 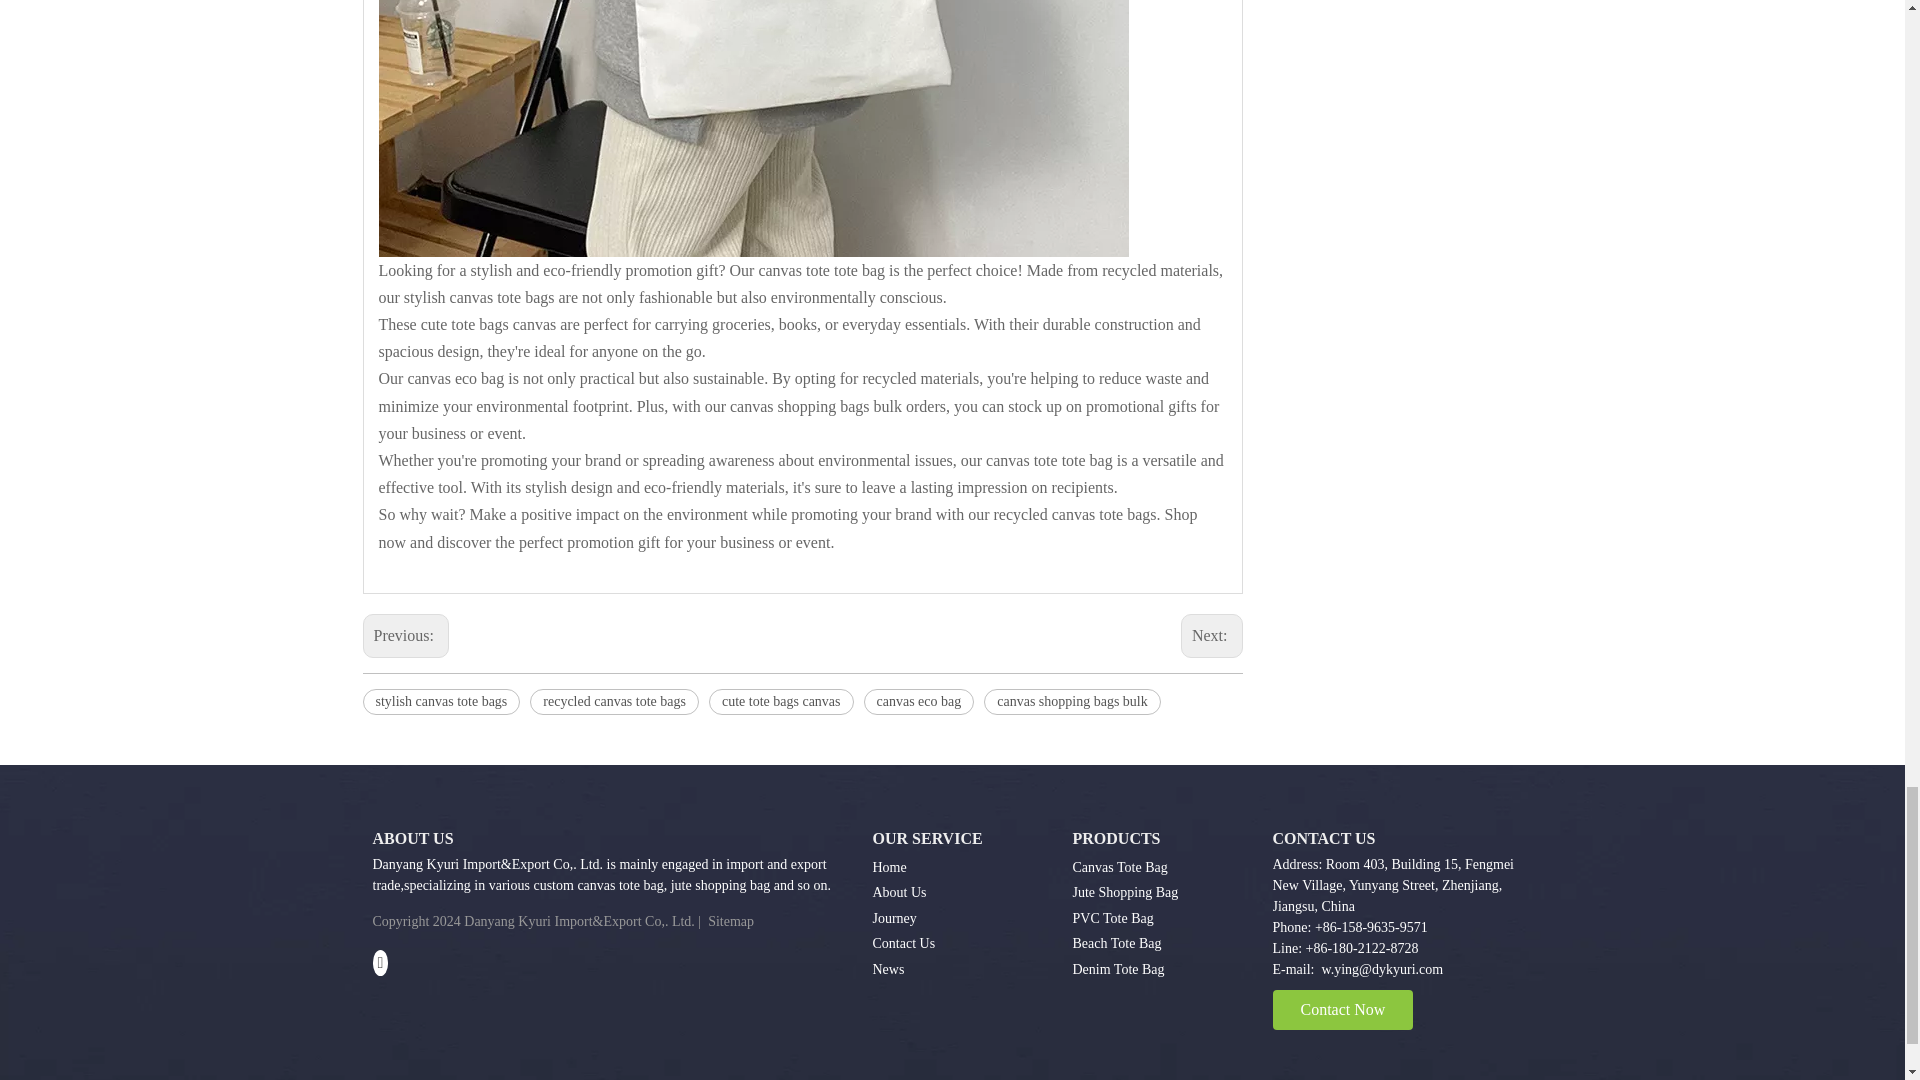 What do you see at coordinates (888, 970) in the screenshot?
I see `News` at bounding box center [888, 970].